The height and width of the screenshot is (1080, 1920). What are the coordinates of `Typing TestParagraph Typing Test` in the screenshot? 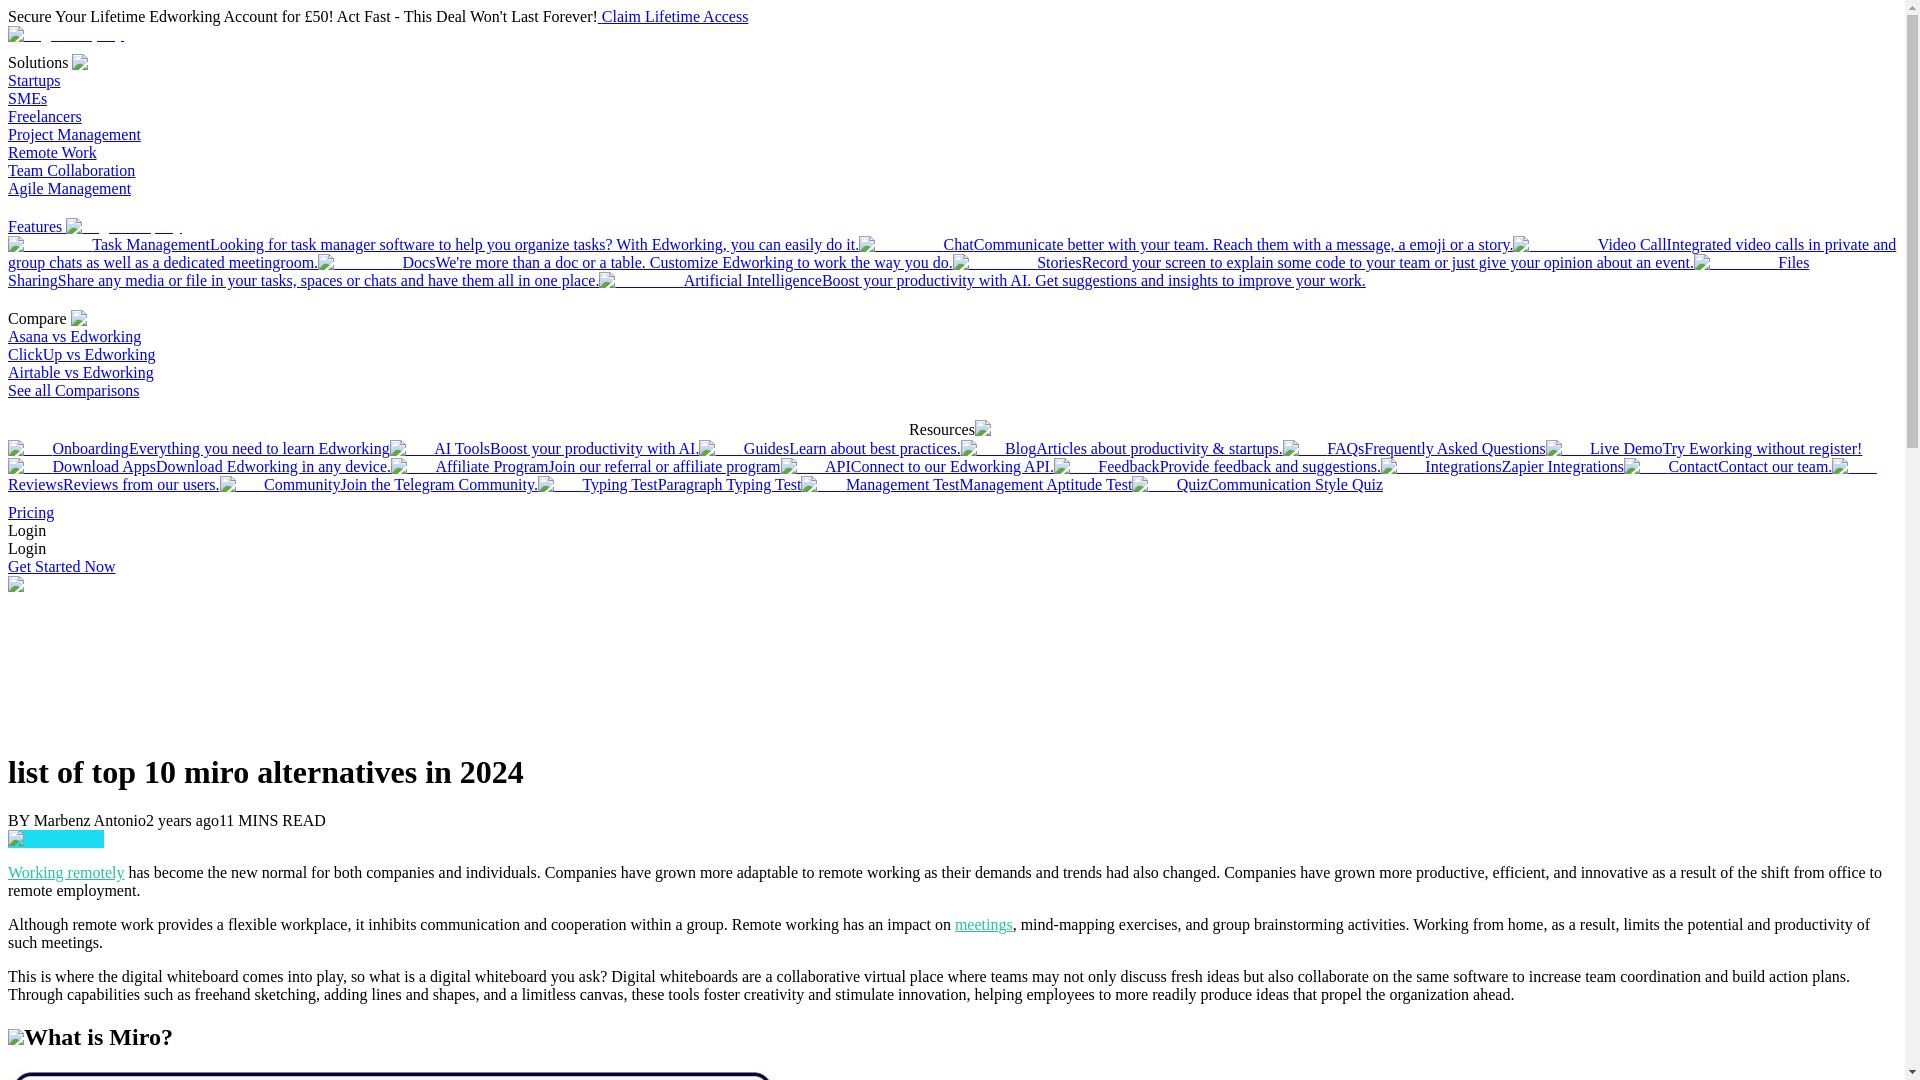 It's located at (670, 484).